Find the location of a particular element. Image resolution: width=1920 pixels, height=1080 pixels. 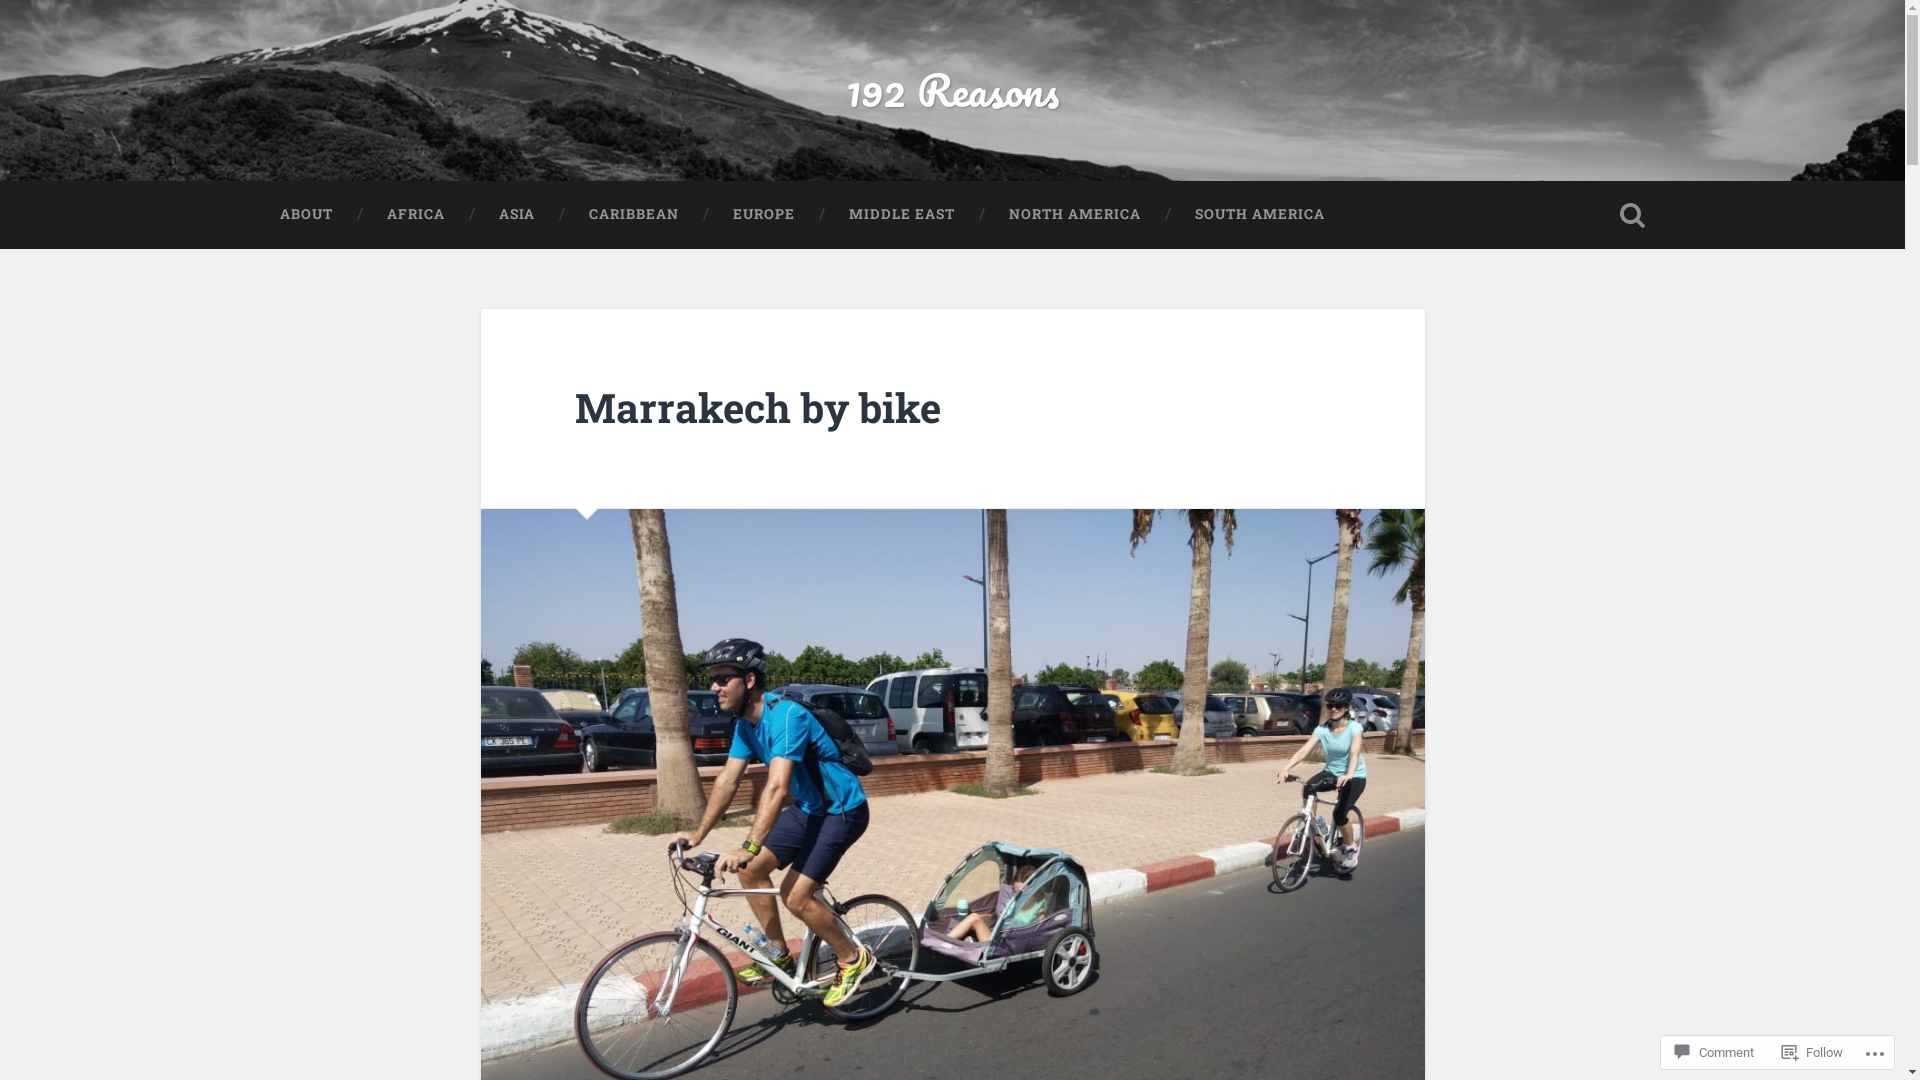

AFRICA is located at coordinates (416, 214).